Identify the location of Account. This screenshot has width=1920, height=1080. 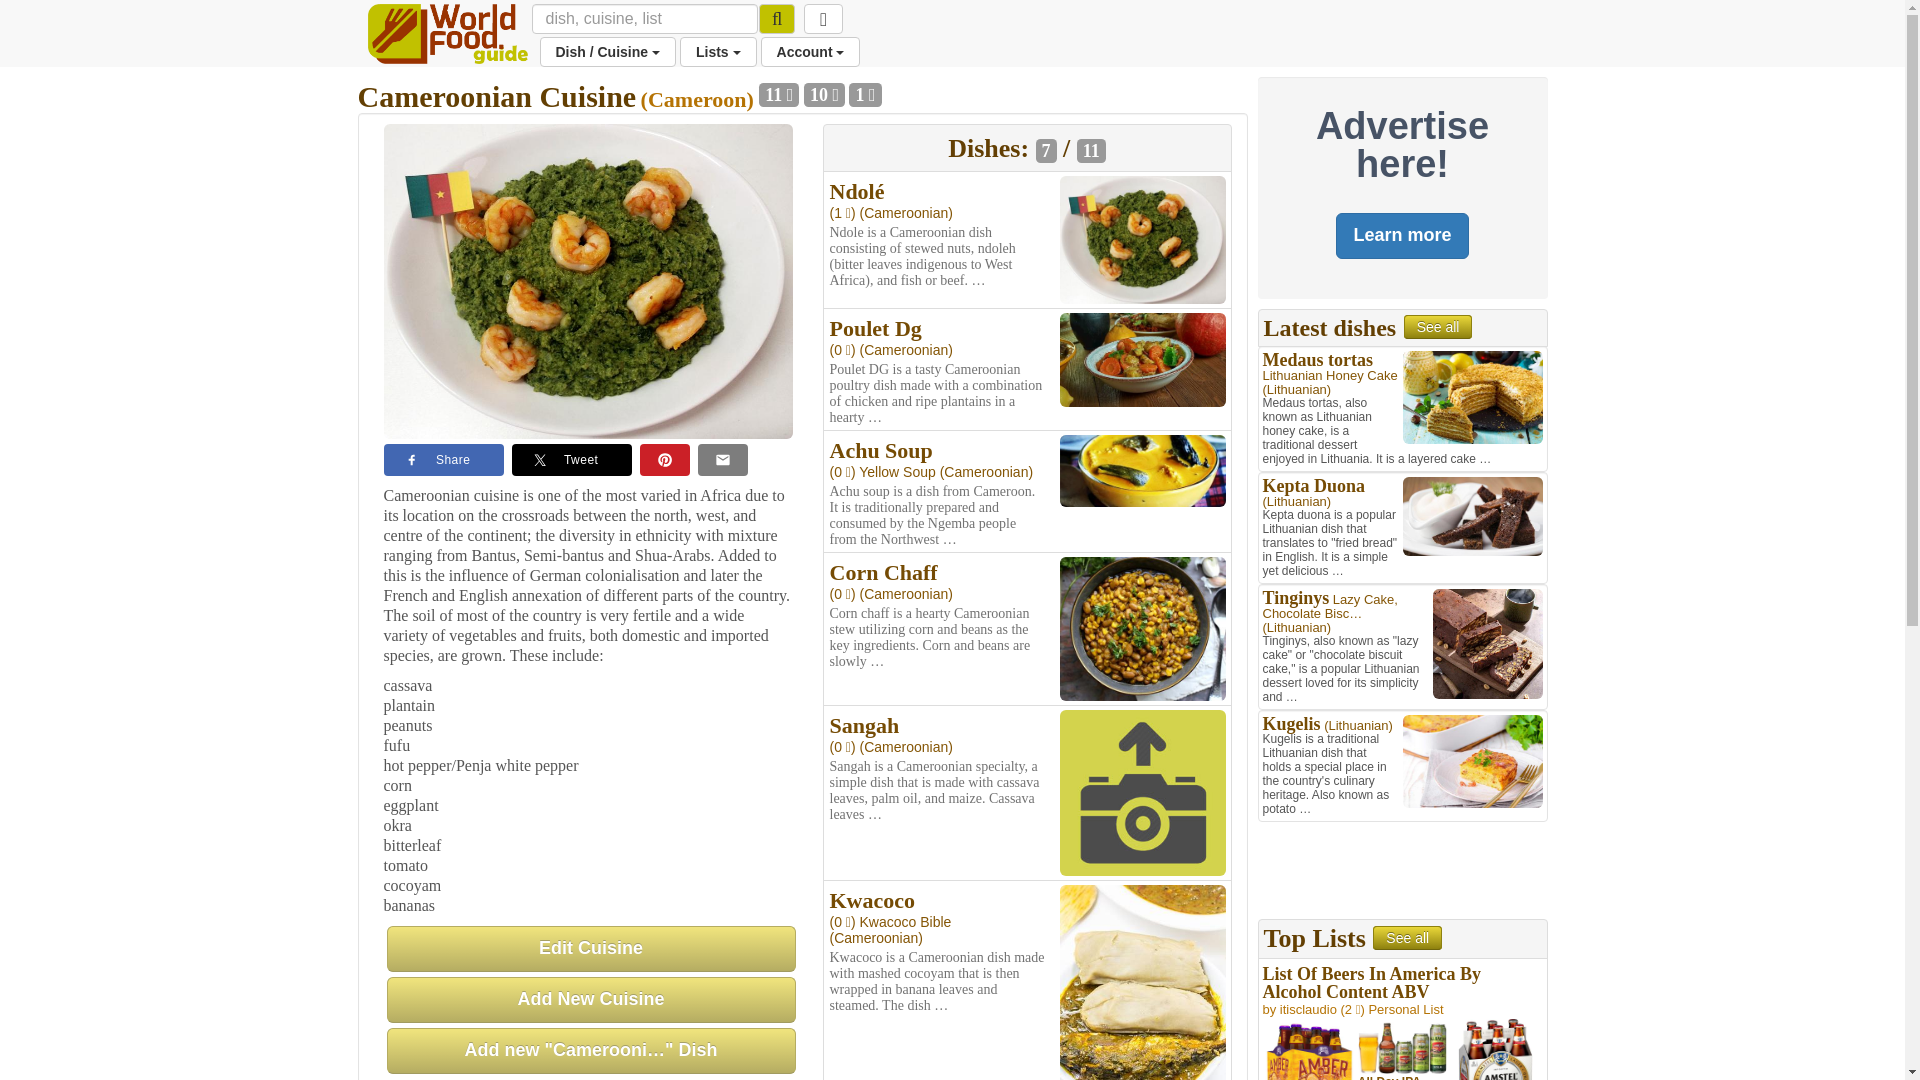
(810, 51).